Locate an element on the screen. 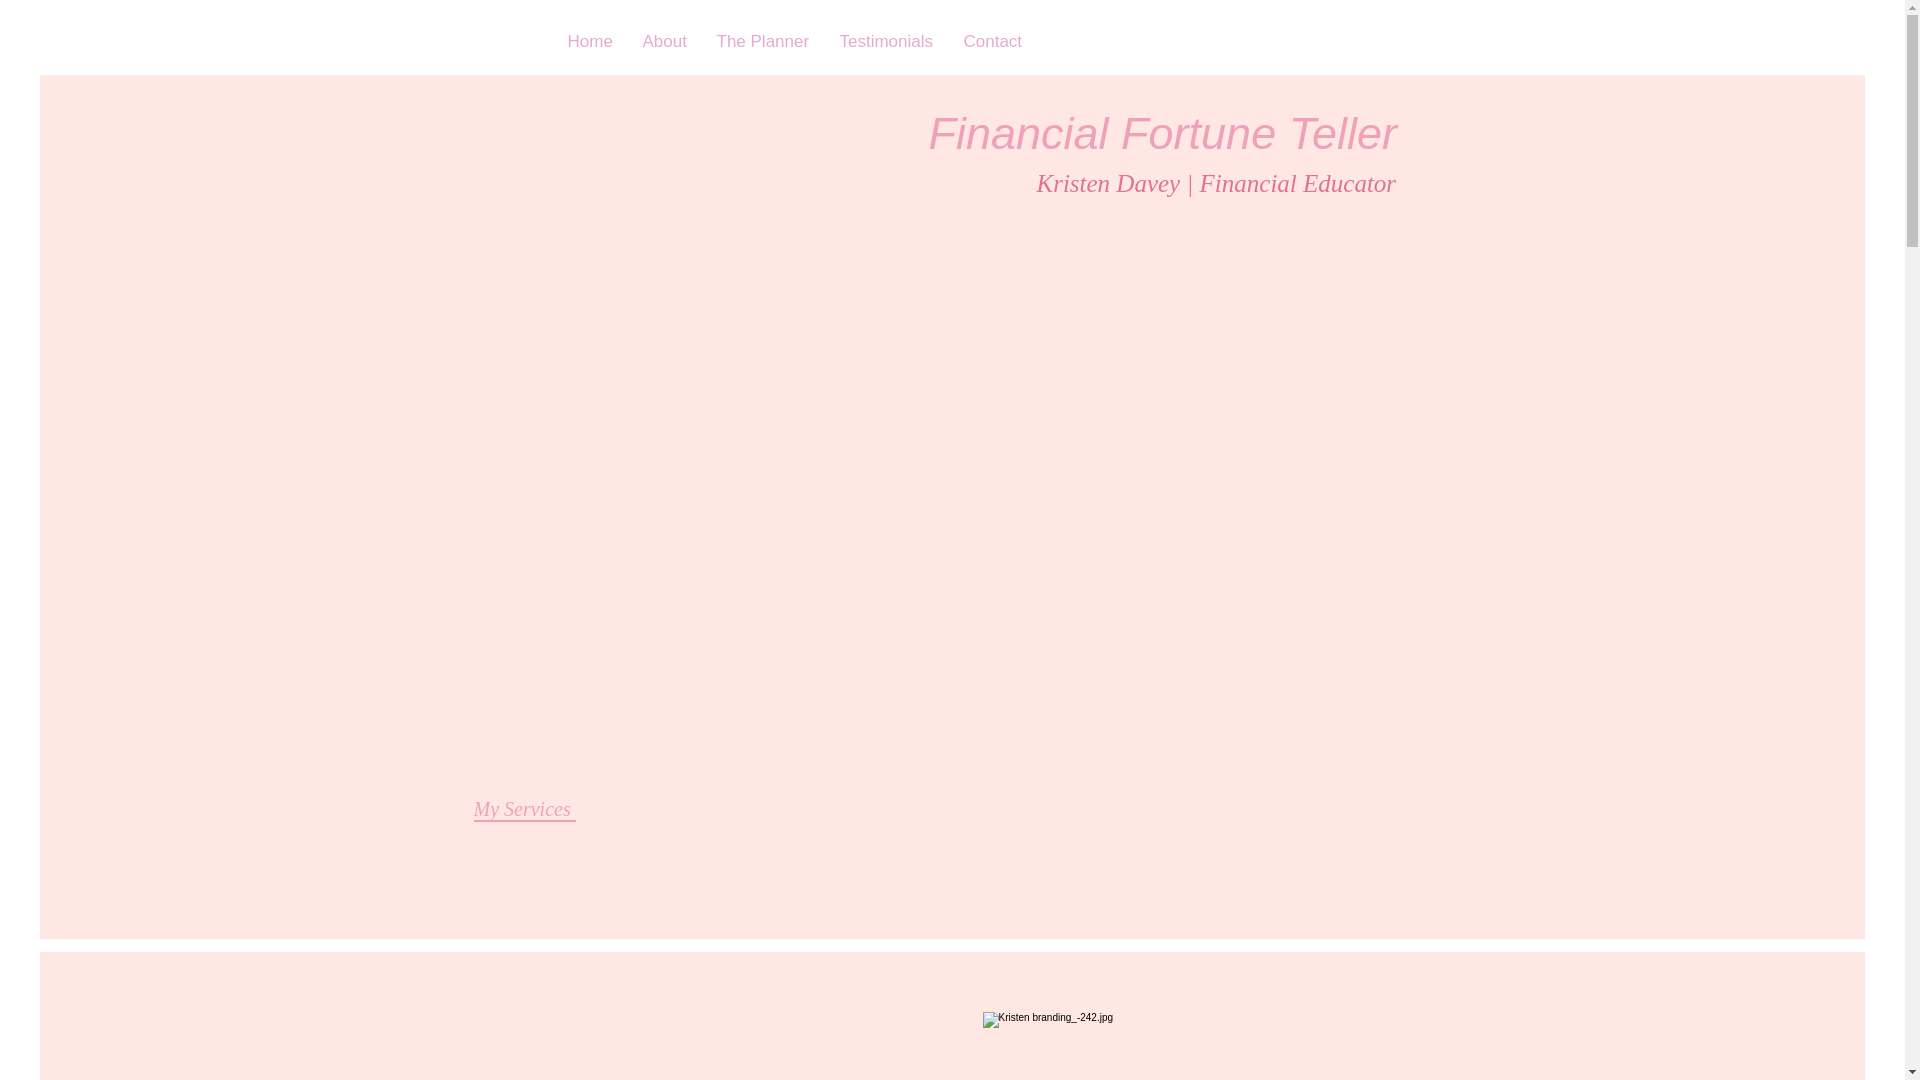  Contact is located at coordinates (992, 42).